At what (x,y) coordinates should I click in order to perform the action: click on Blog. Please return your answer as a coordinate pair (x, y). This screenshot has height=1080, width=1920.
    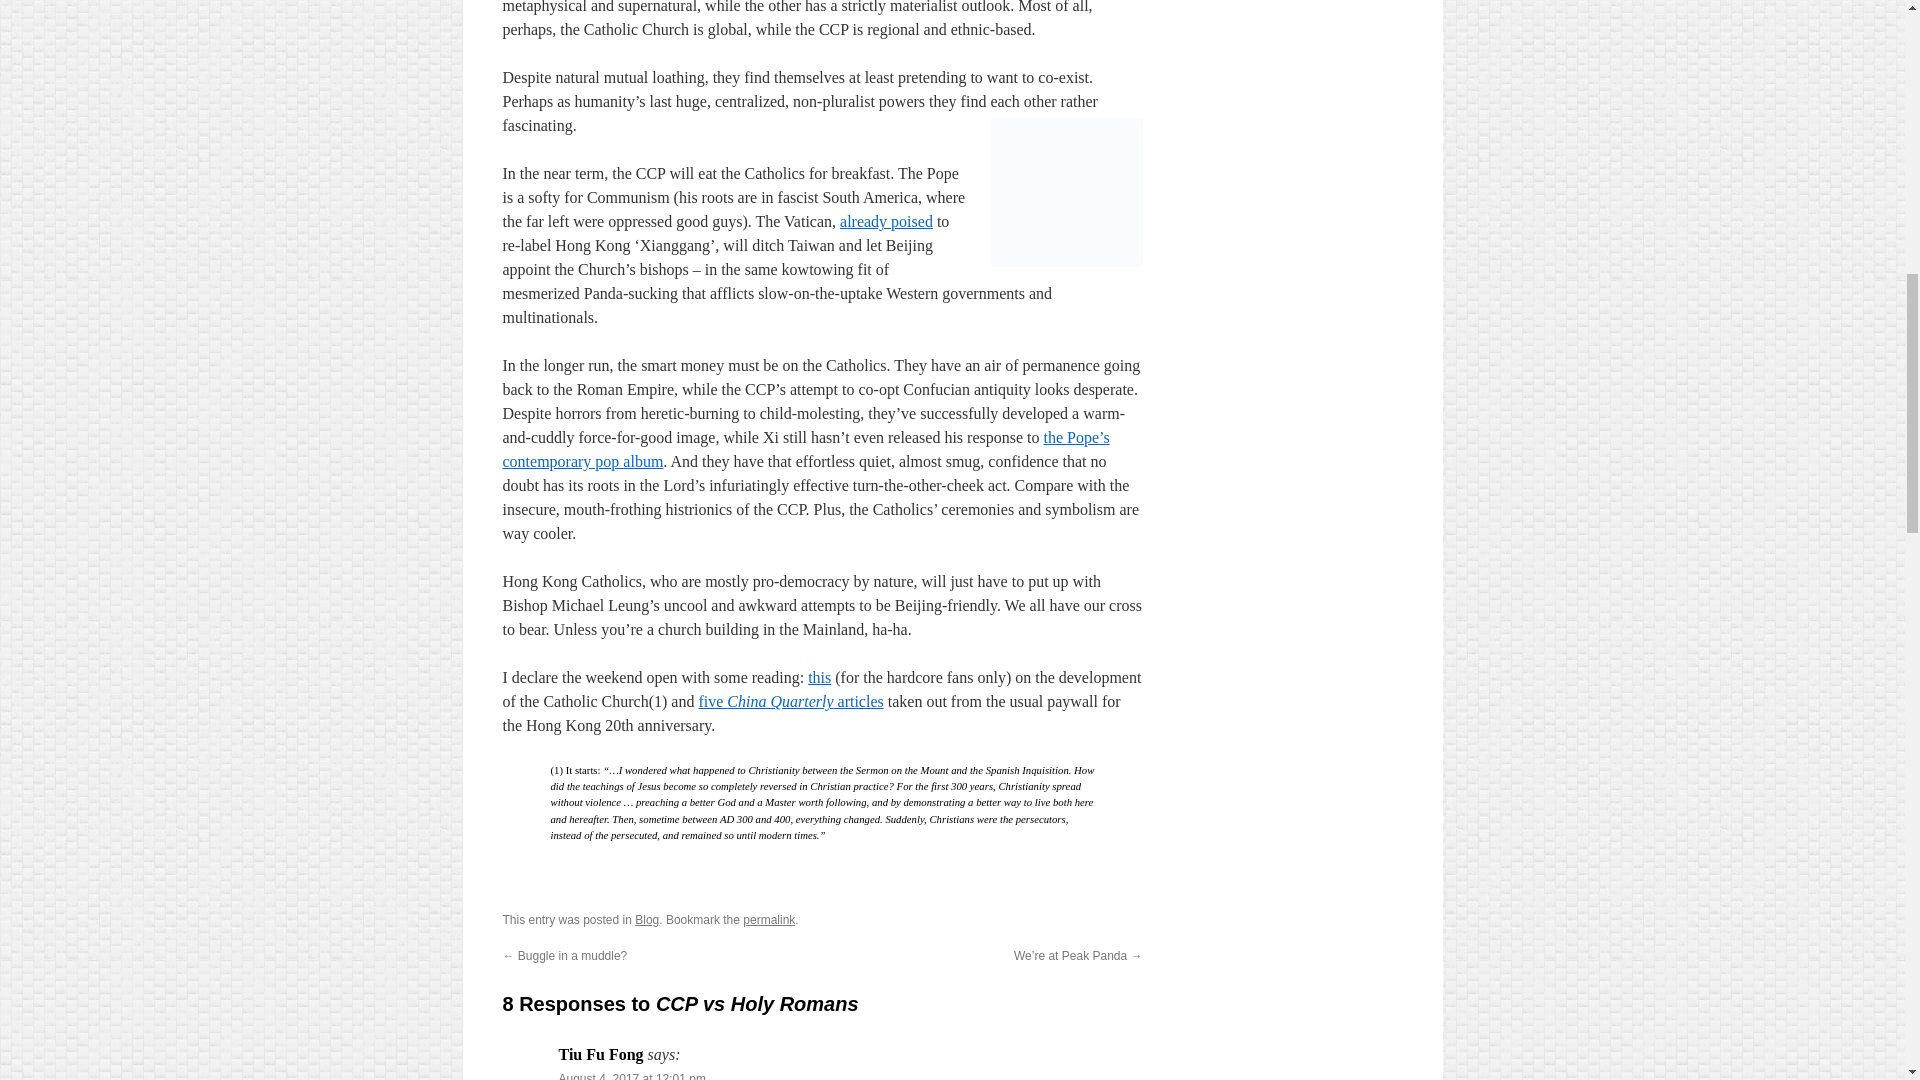
    Looking at the image, I should click on (646, 919).